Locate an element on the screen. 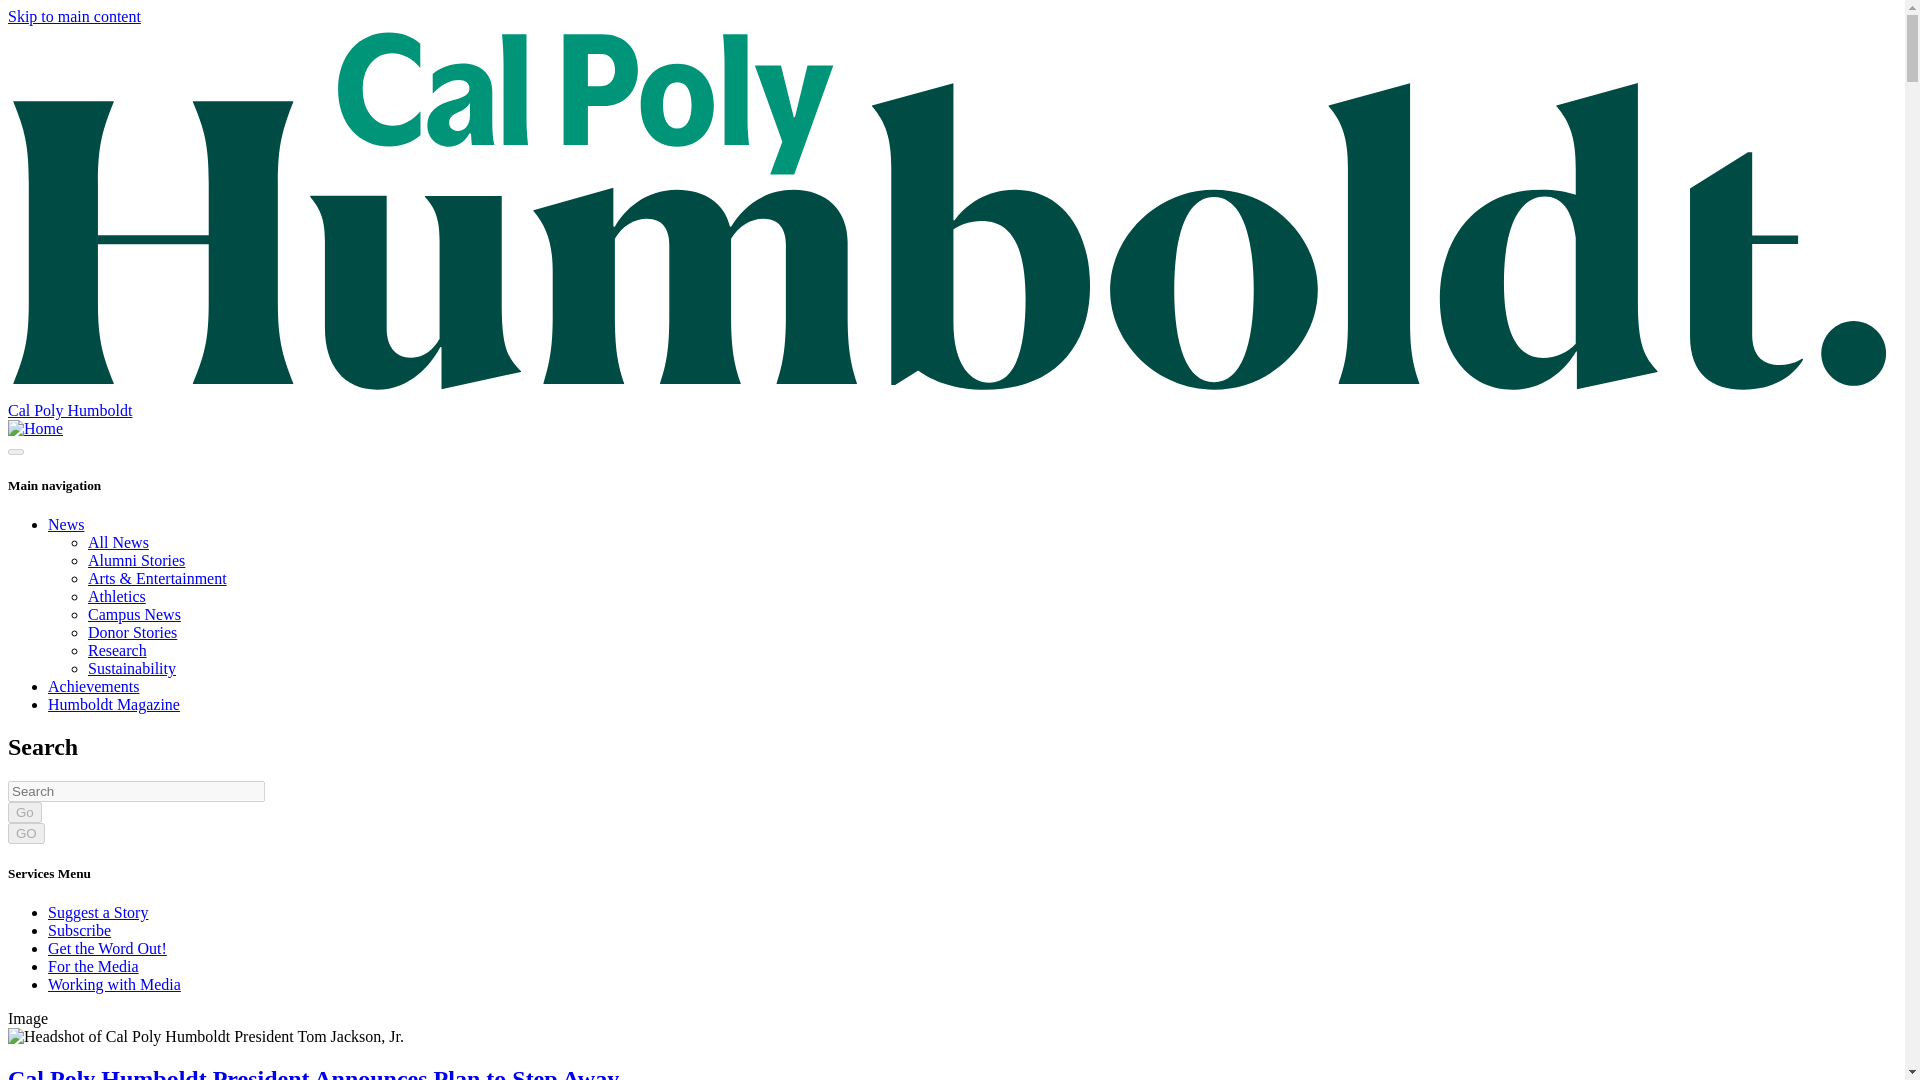 Image resolution: width=1920 pixels, height=1080 pixels. All News is located at coordinates (118, 542).